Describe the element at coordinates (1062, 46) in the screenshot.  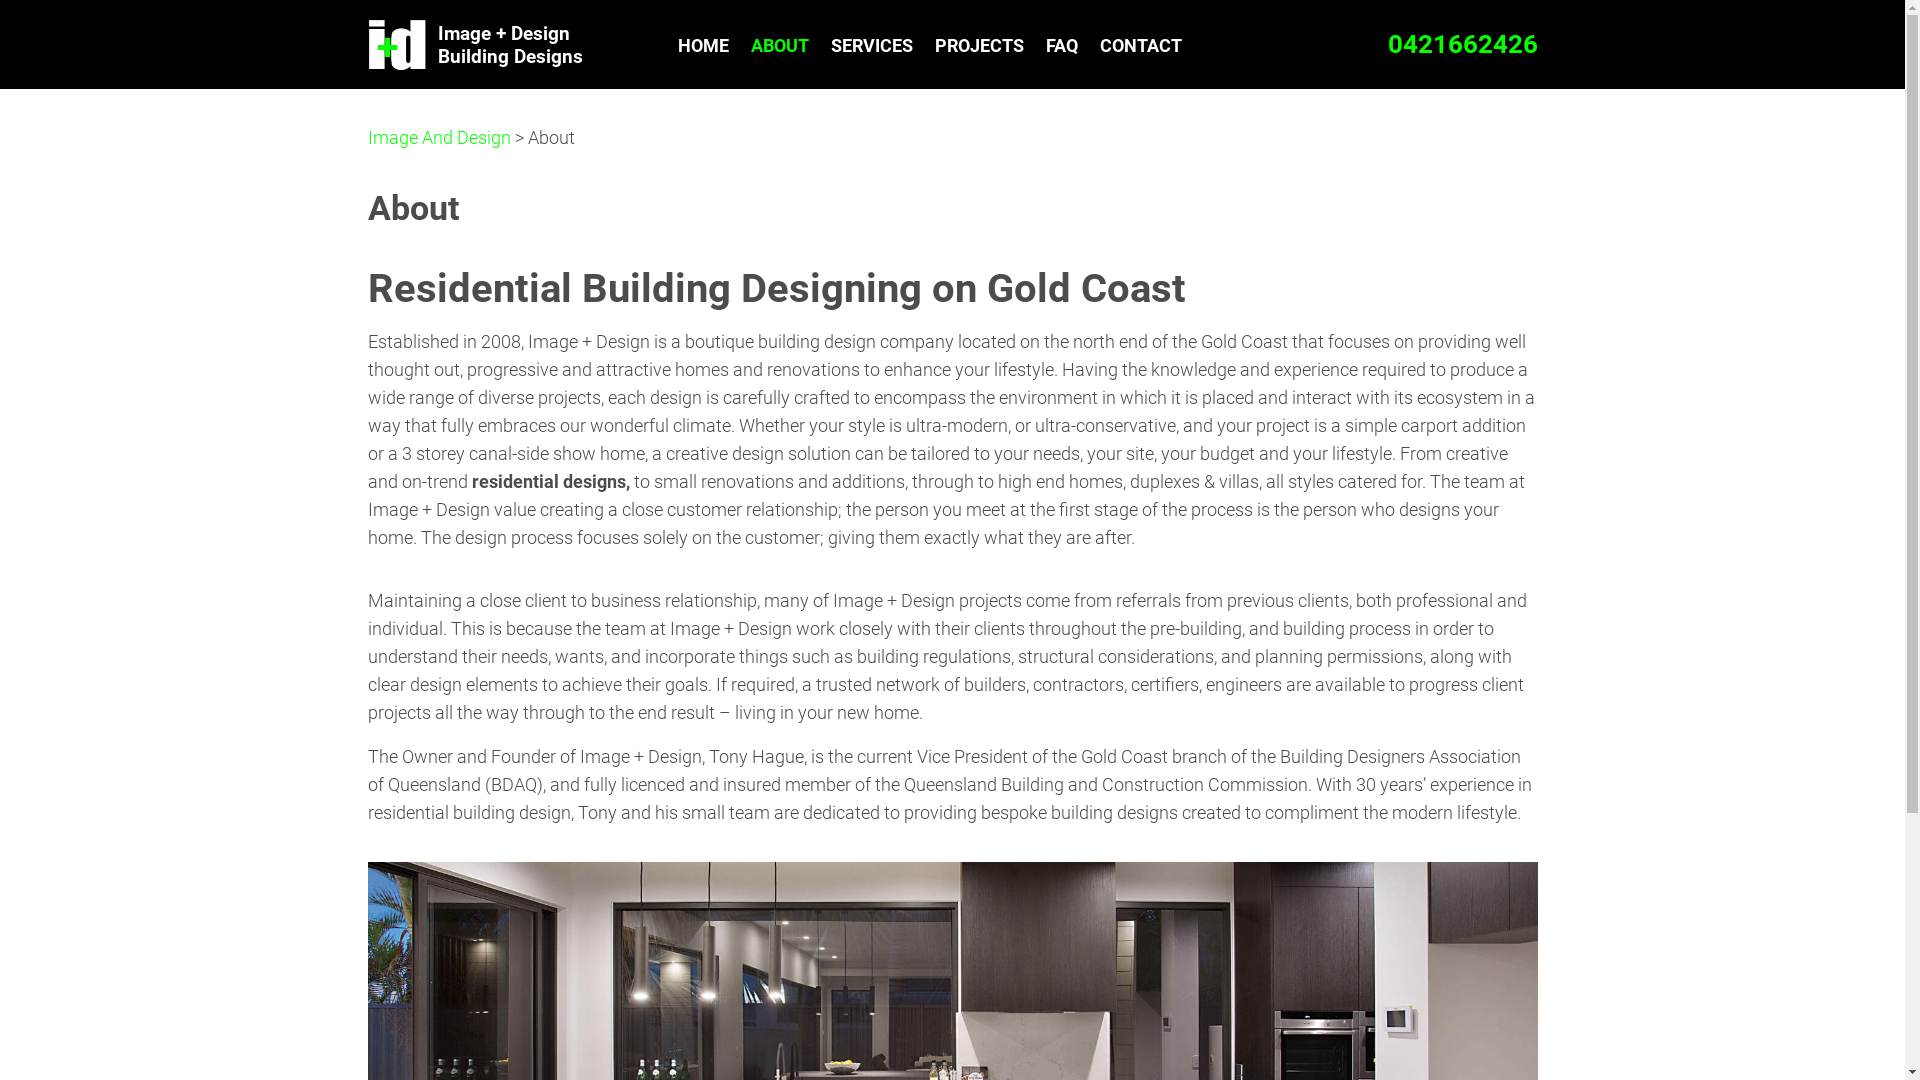
I see `FAQ` at that location.